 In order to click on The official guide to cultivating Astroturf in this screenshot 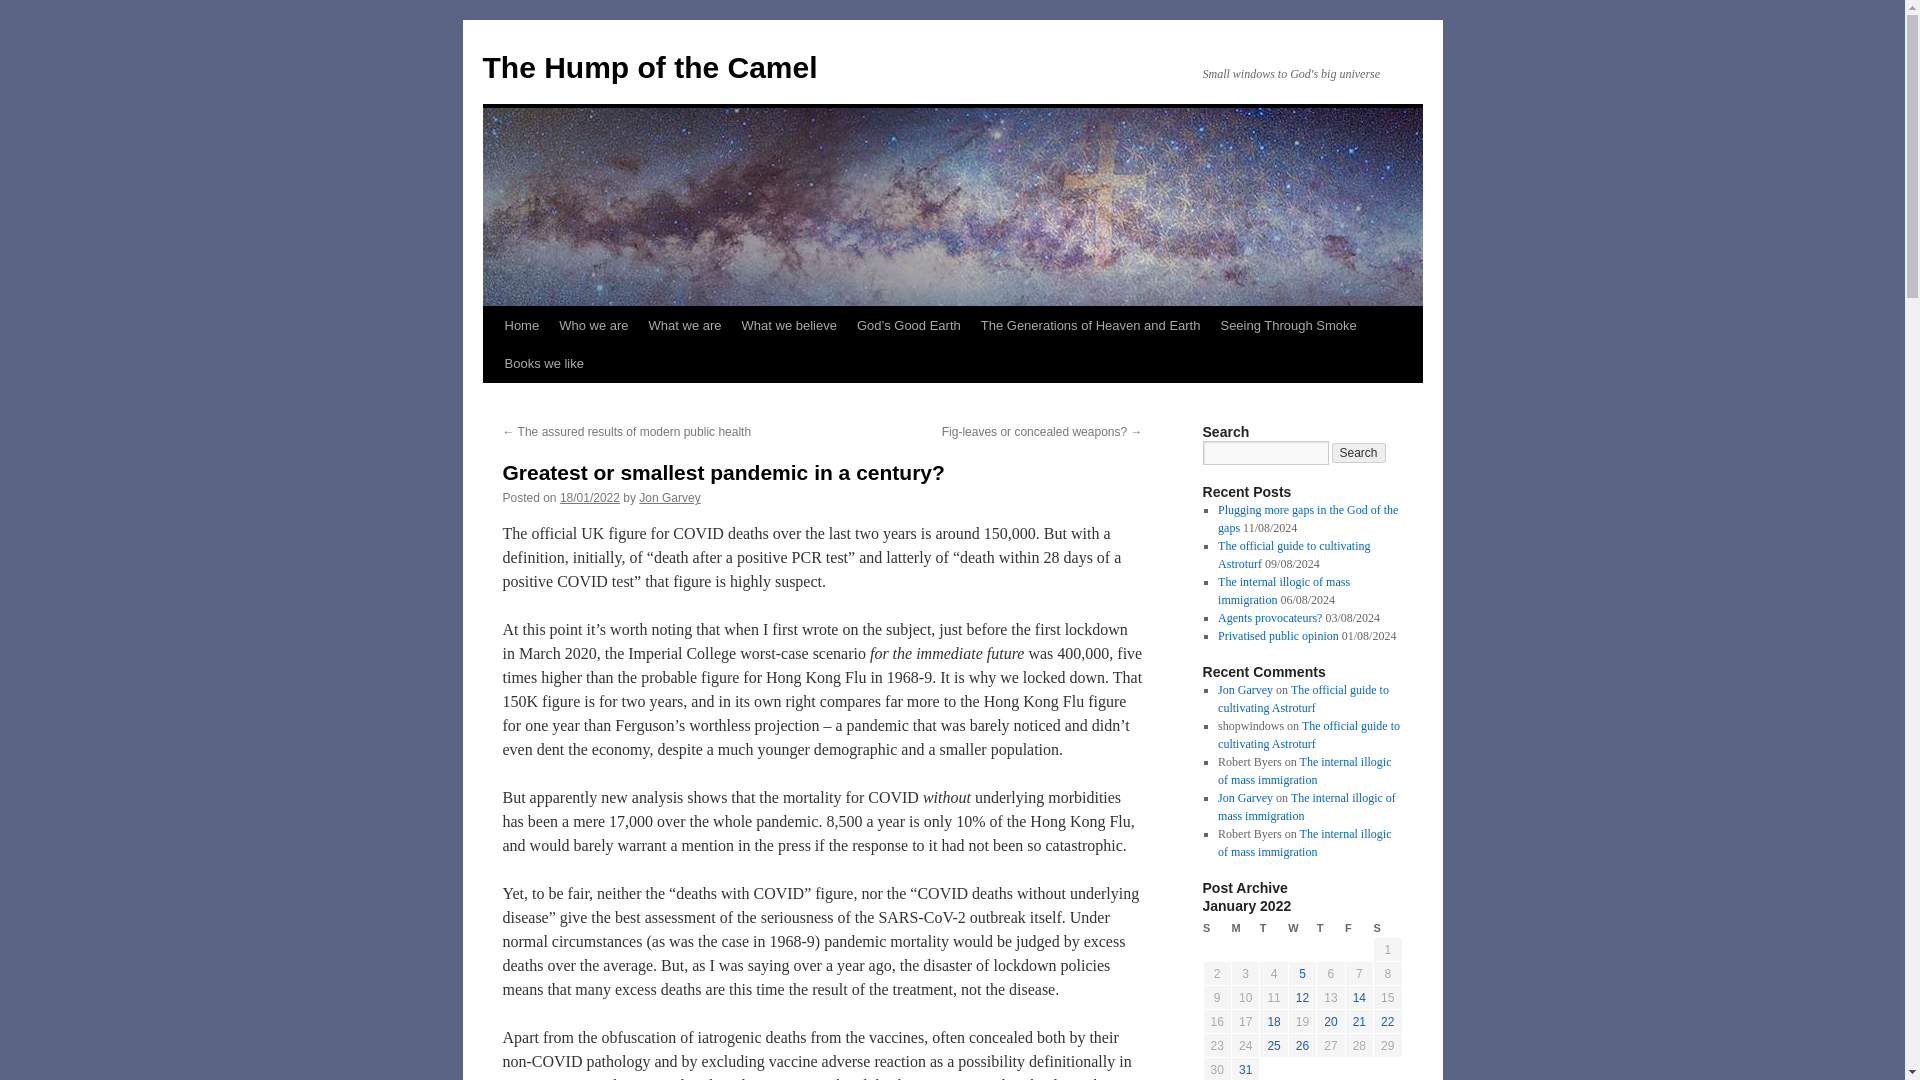, I will do `click(1294, 554)`.